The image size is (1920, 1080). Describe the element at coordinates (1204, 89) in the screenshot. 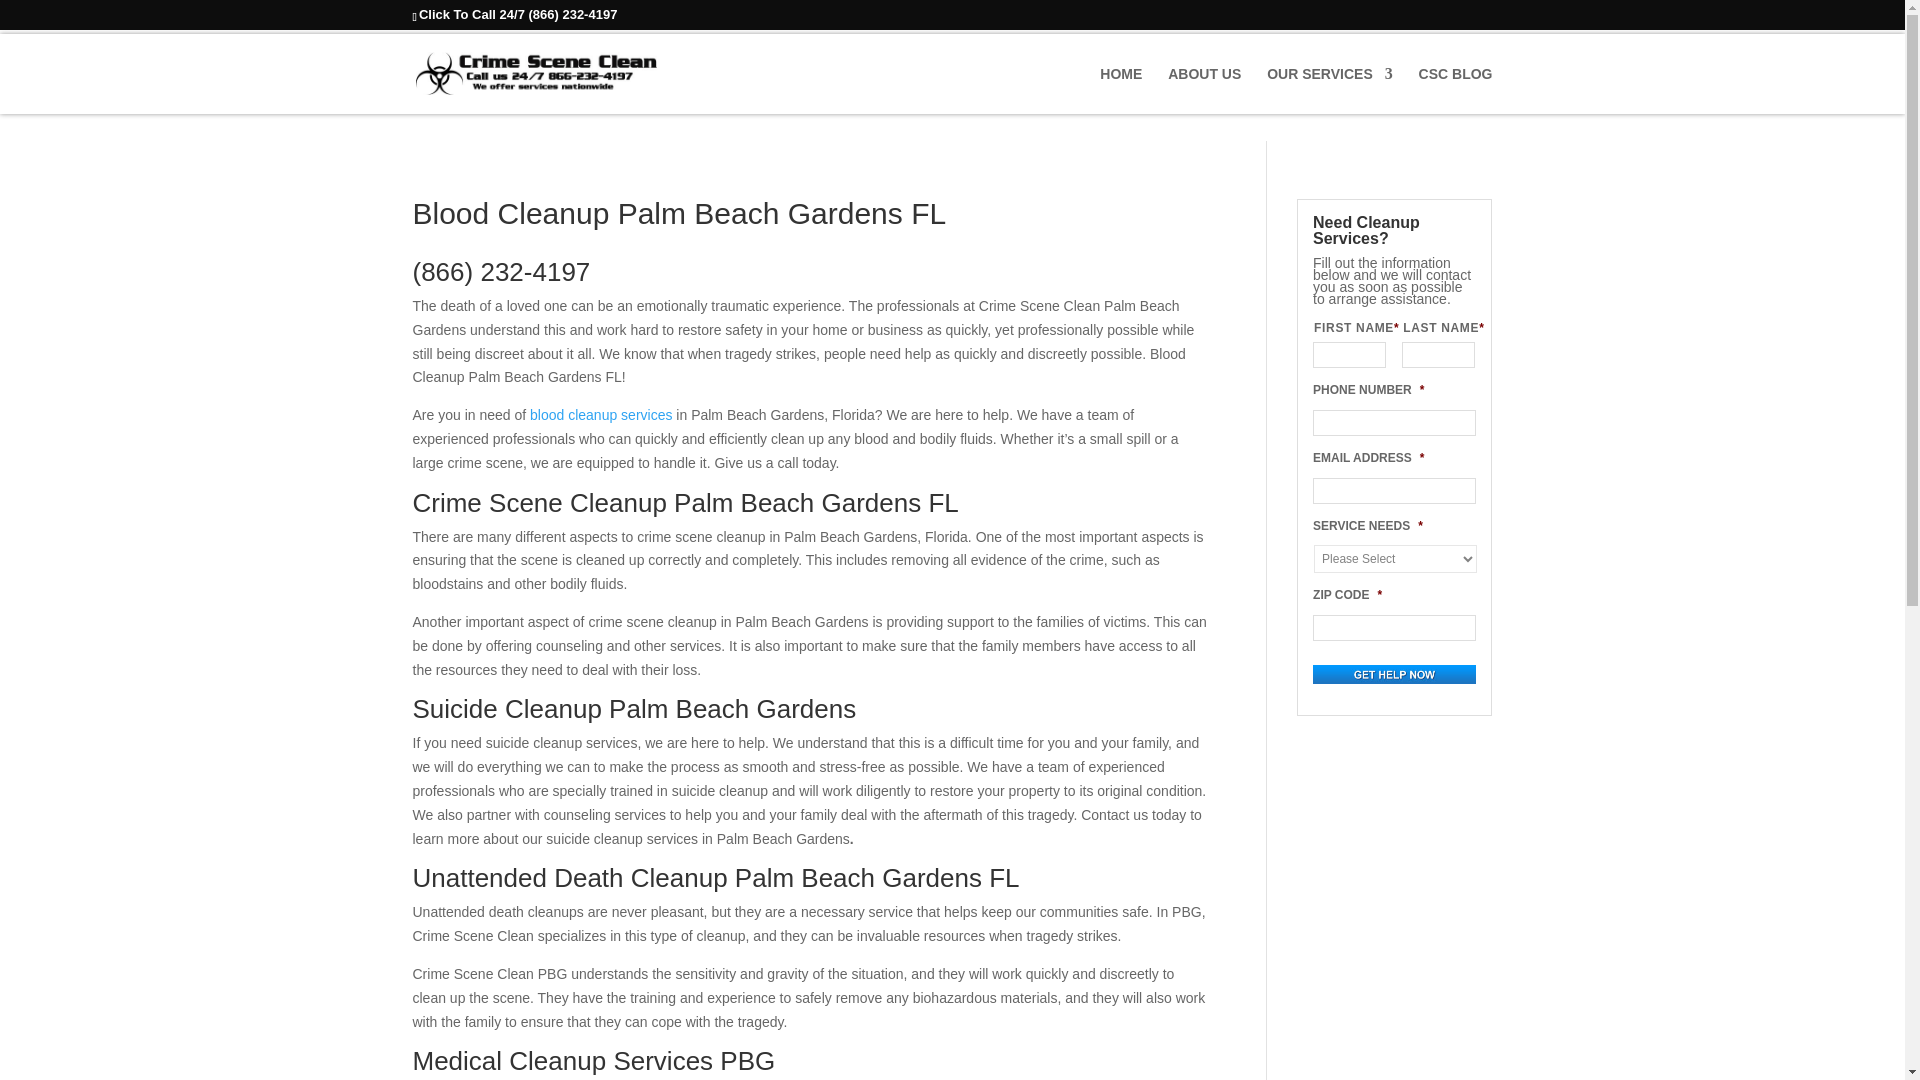

I see `ABOUT US` at that location.